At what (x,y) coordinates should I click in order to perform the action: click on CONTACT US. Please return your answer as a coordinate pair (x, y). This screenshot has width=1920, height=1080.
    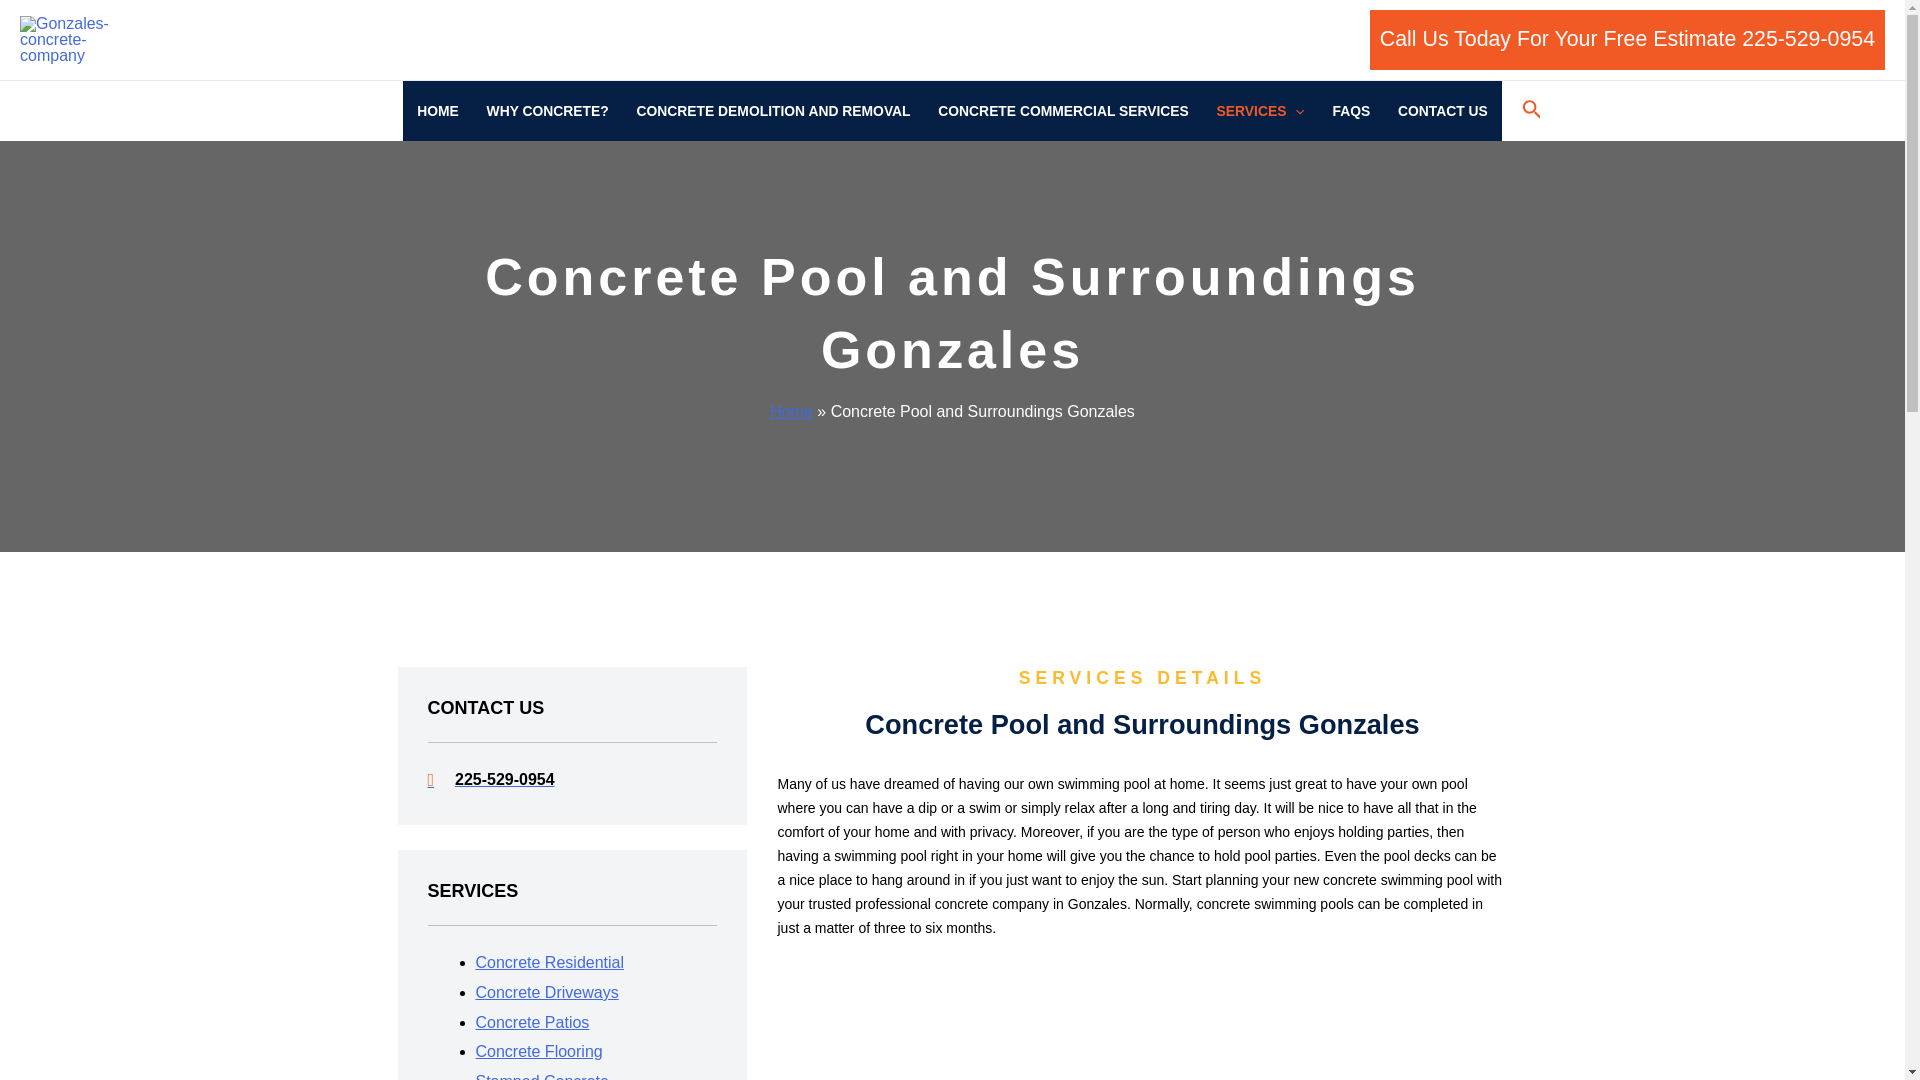
    Looking at the image, I should click on (1442, 111).